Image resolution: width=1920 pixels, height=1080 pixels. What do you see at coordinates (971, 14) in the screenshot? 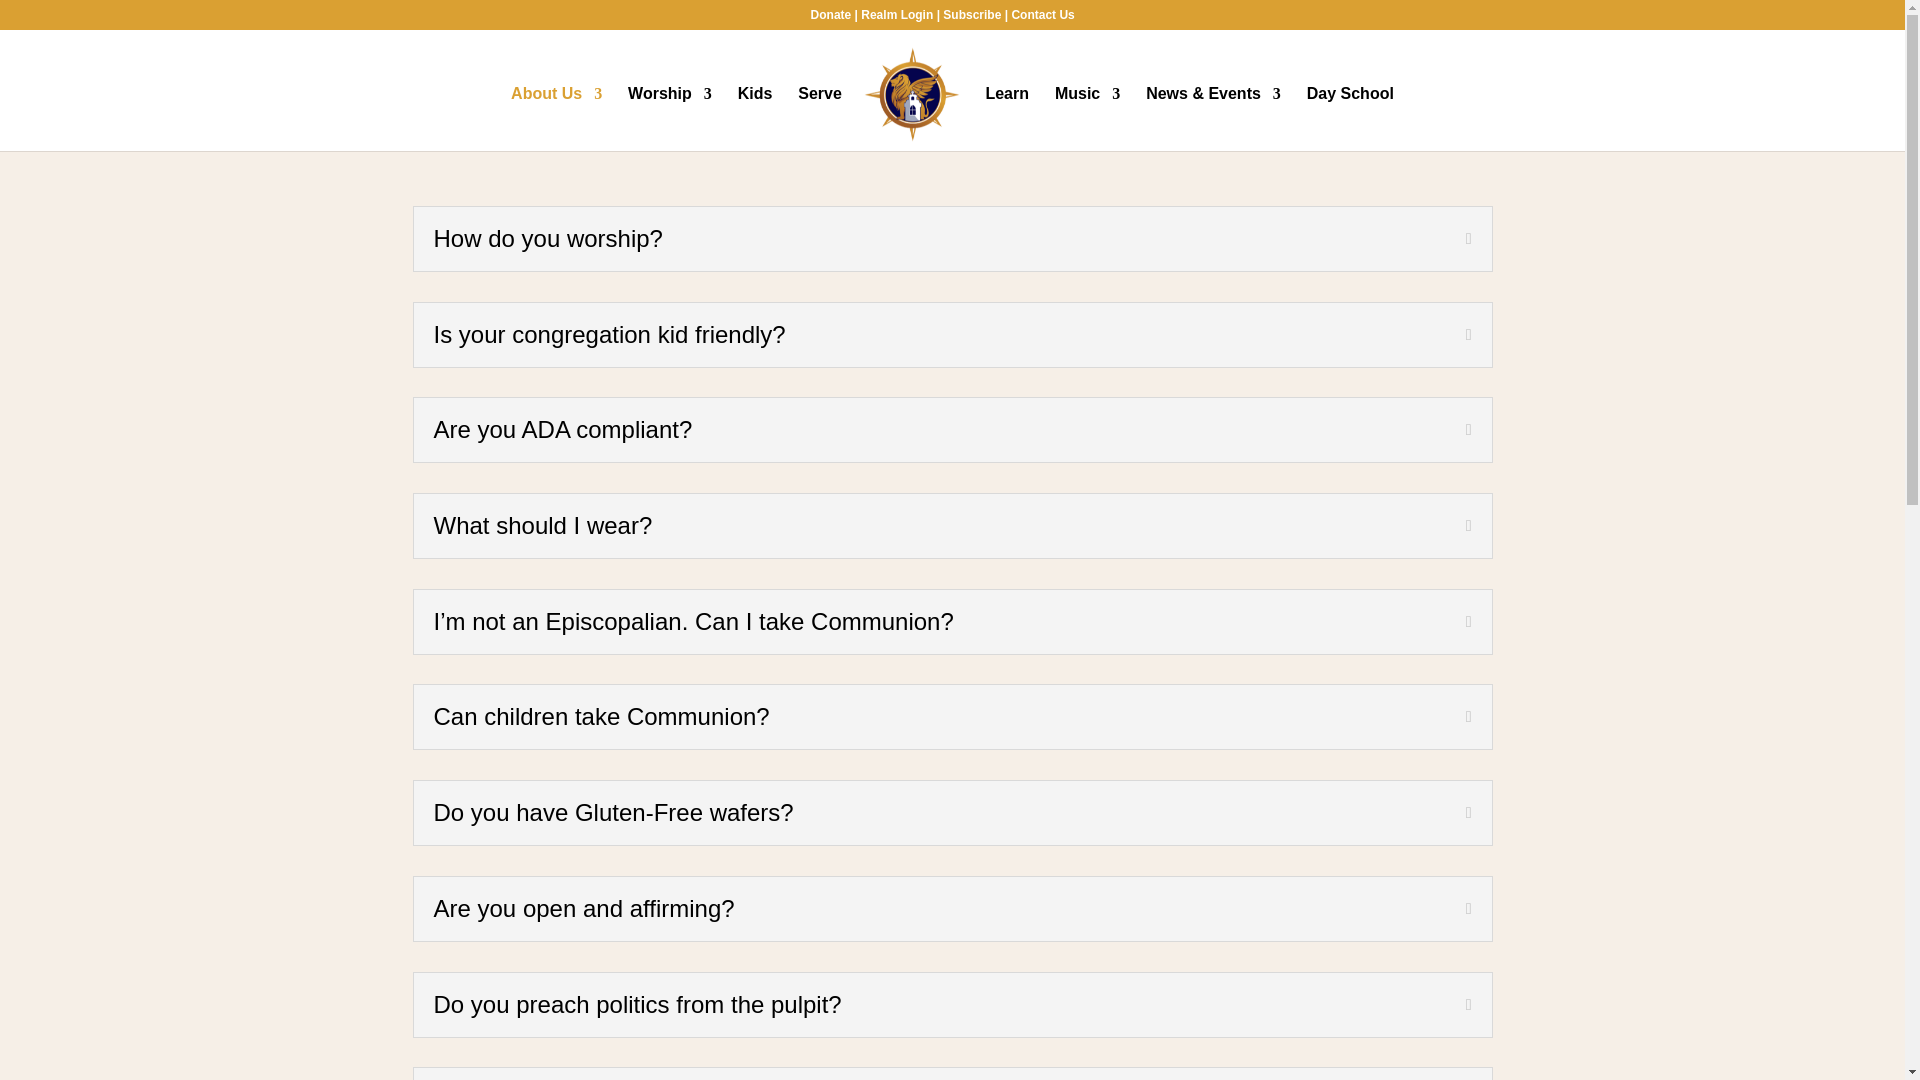
I see `Subscribe` at bounding box center [971, 14].